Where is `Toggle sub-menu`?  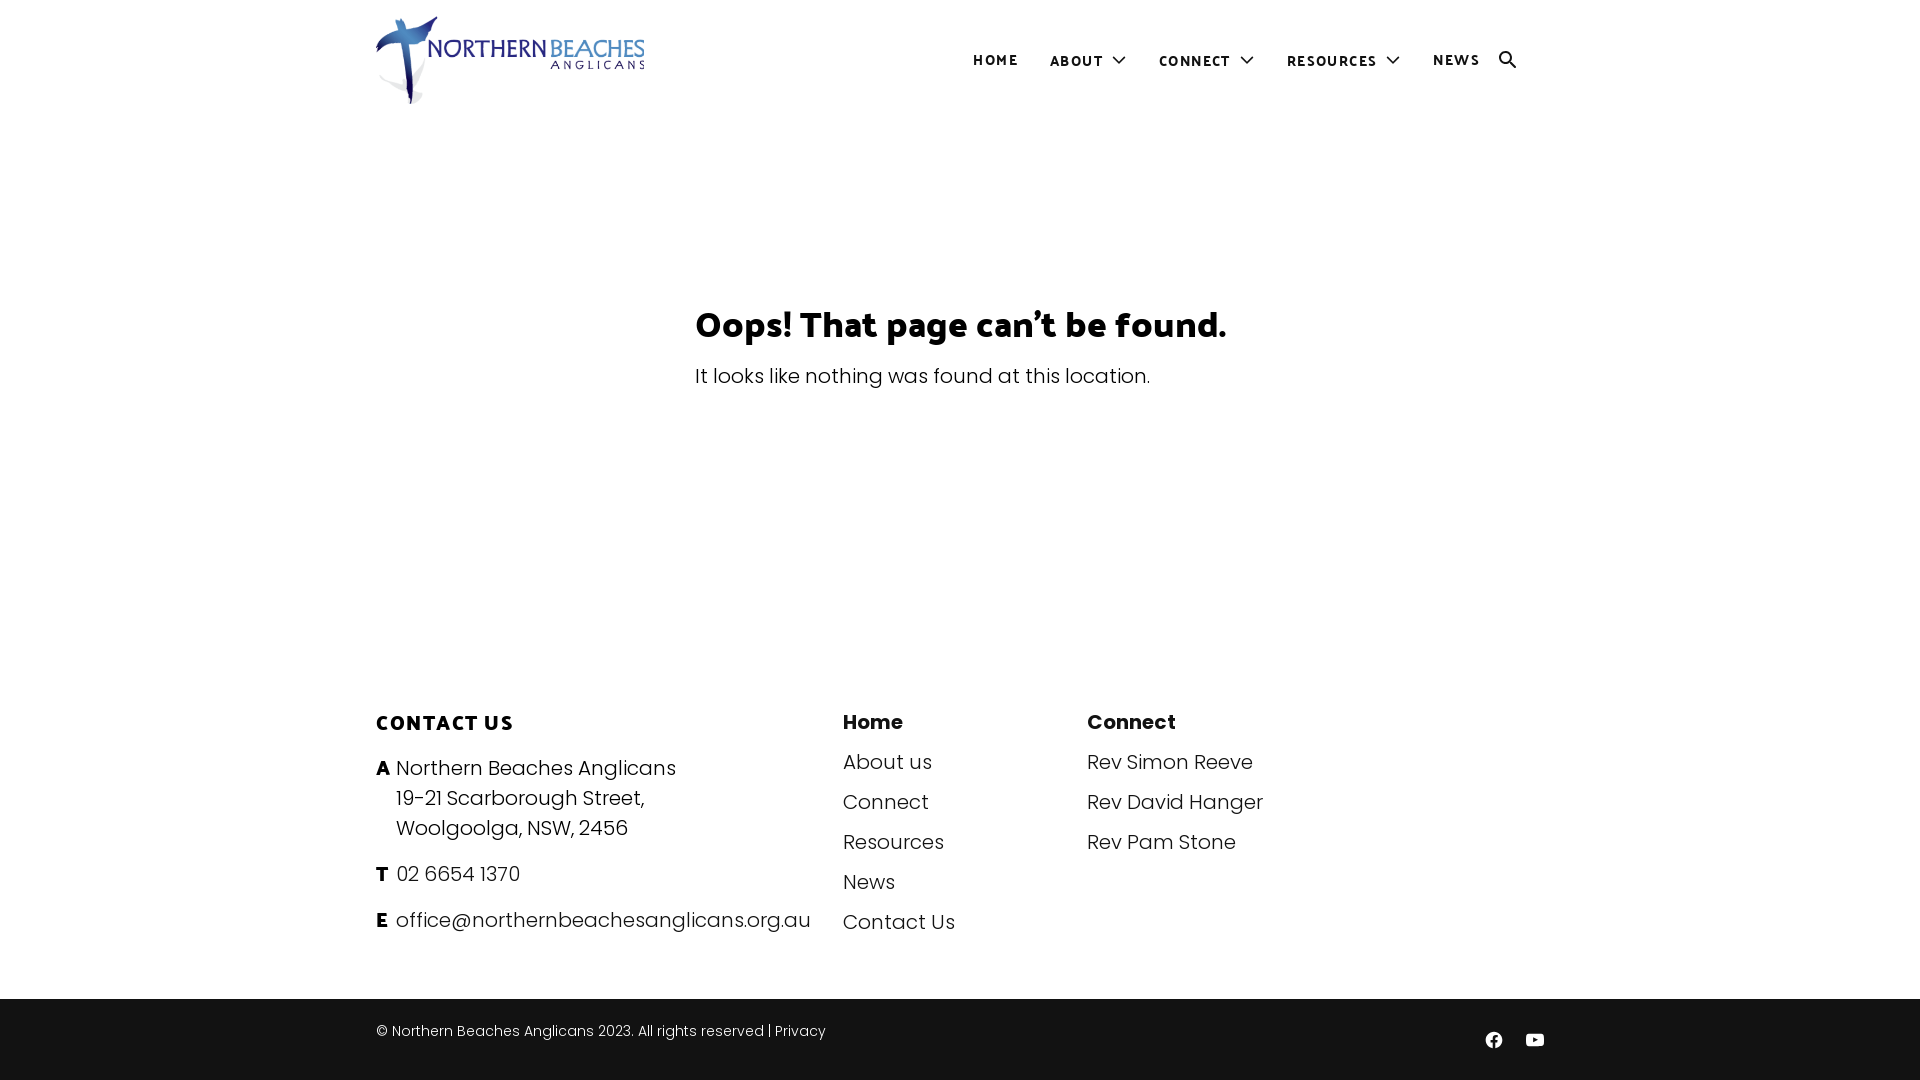 Toggle sub-menu is located at coordinates (1401, 60).